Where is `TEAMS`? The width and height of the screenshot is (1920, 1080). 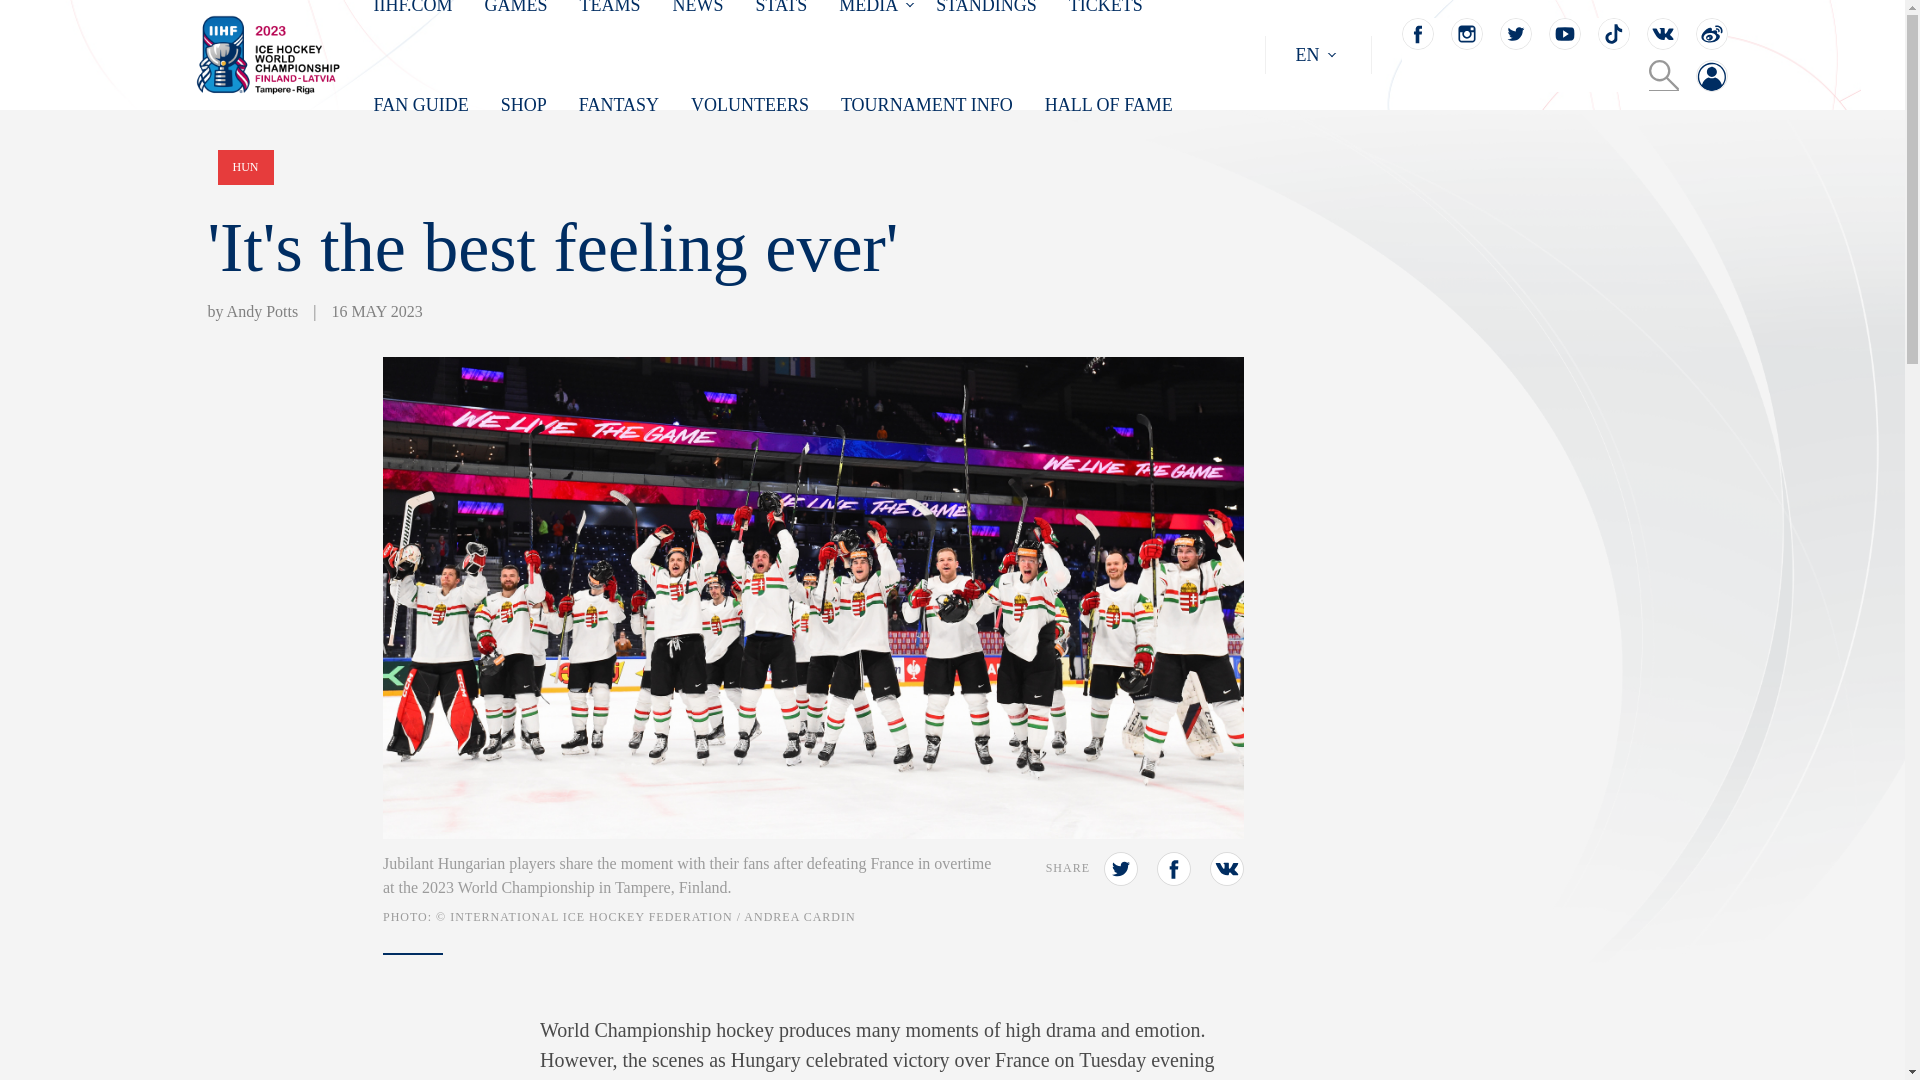
TEAMS is located at coordinates (610, 8).